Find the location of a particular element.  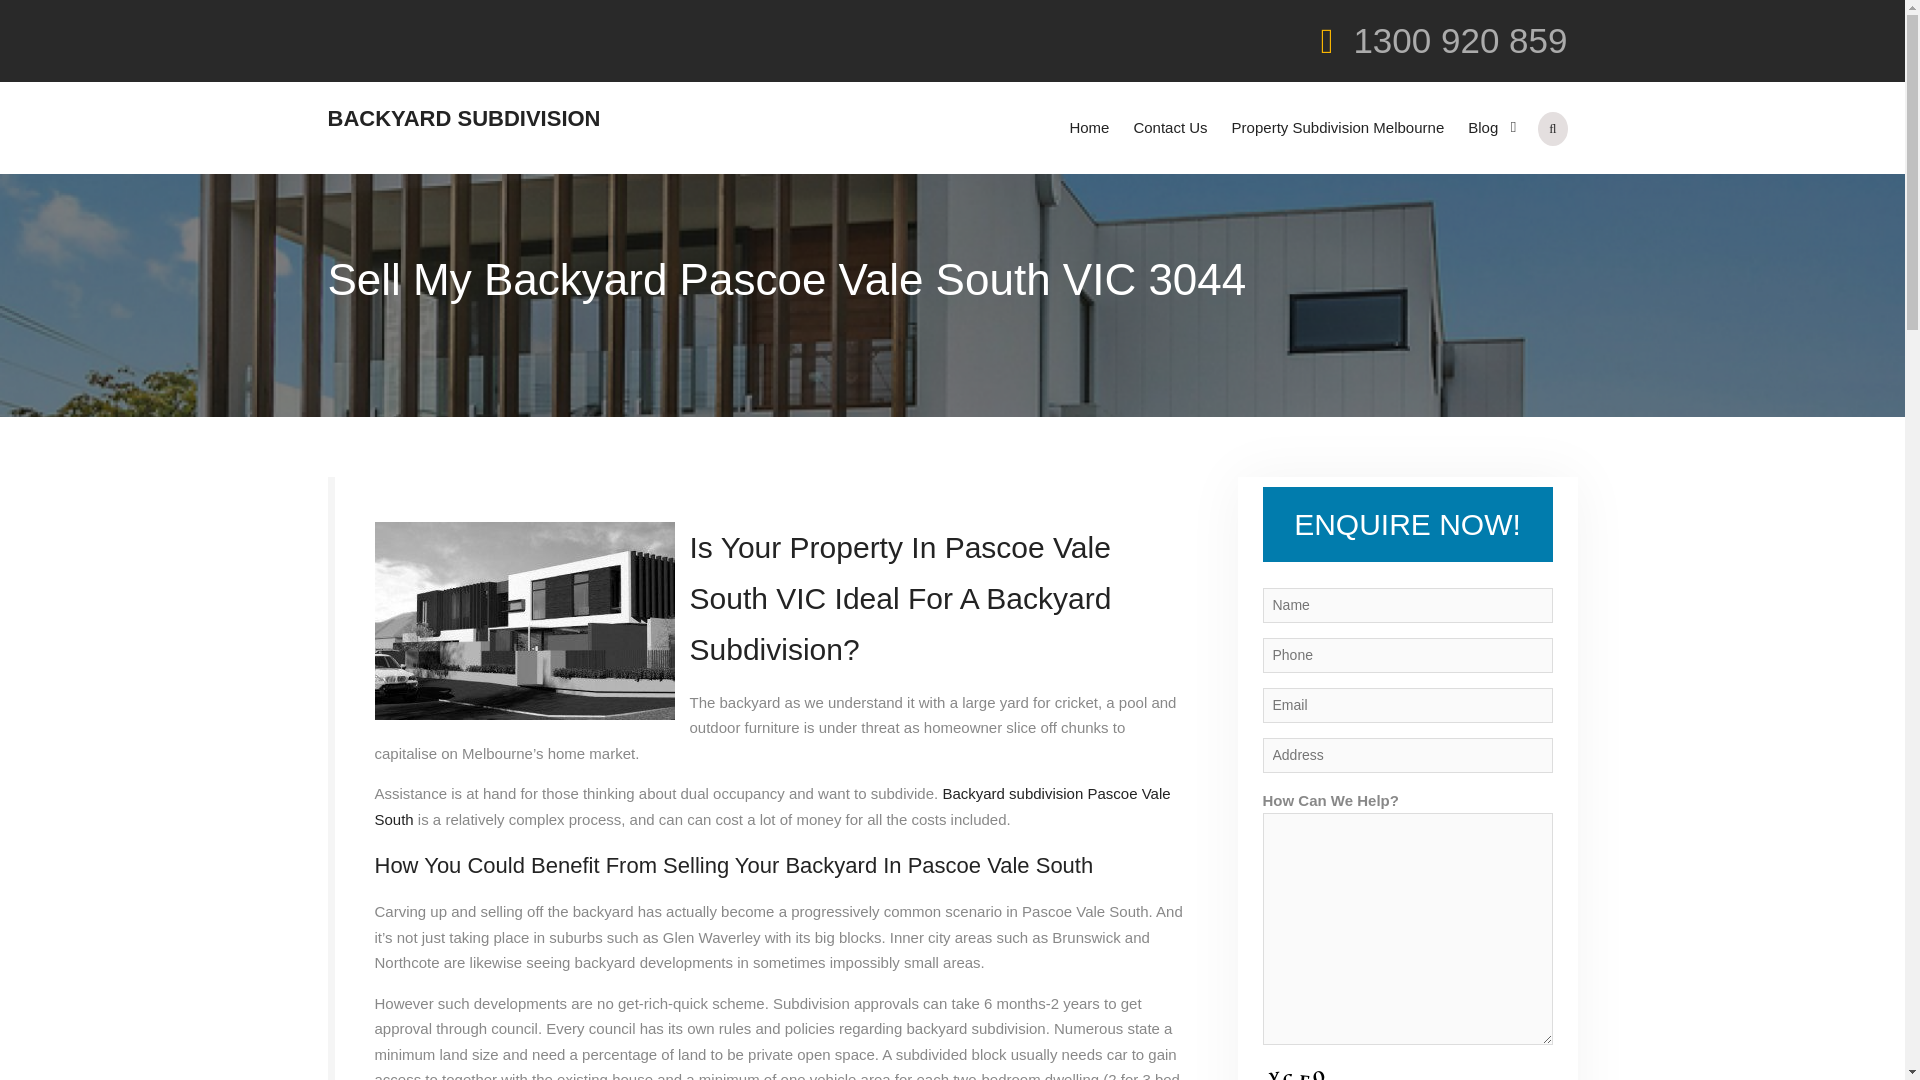

Property Subdivision Melbourne is located at coordinates (1338, 128).